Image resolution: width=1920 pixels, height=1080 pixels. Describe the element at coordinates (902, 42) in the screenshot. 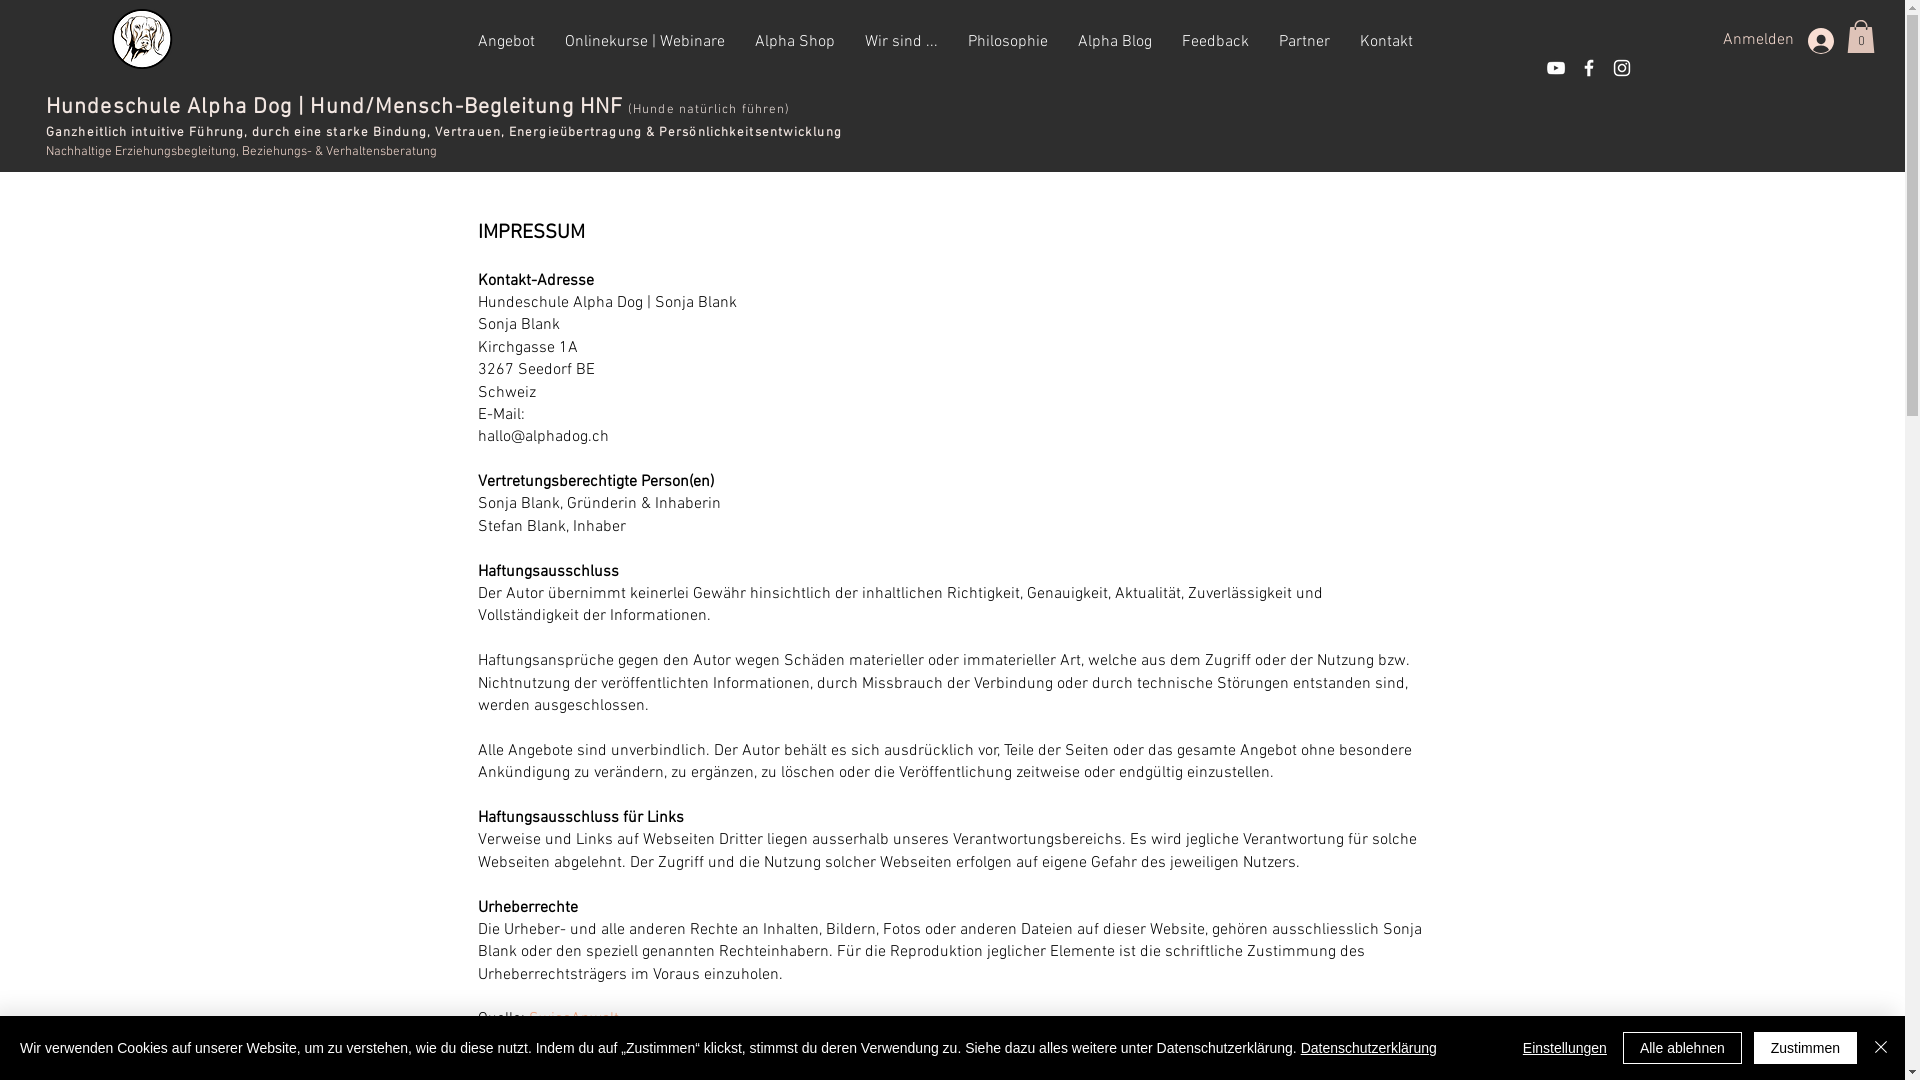

I see `Wir sind ...` at that location.